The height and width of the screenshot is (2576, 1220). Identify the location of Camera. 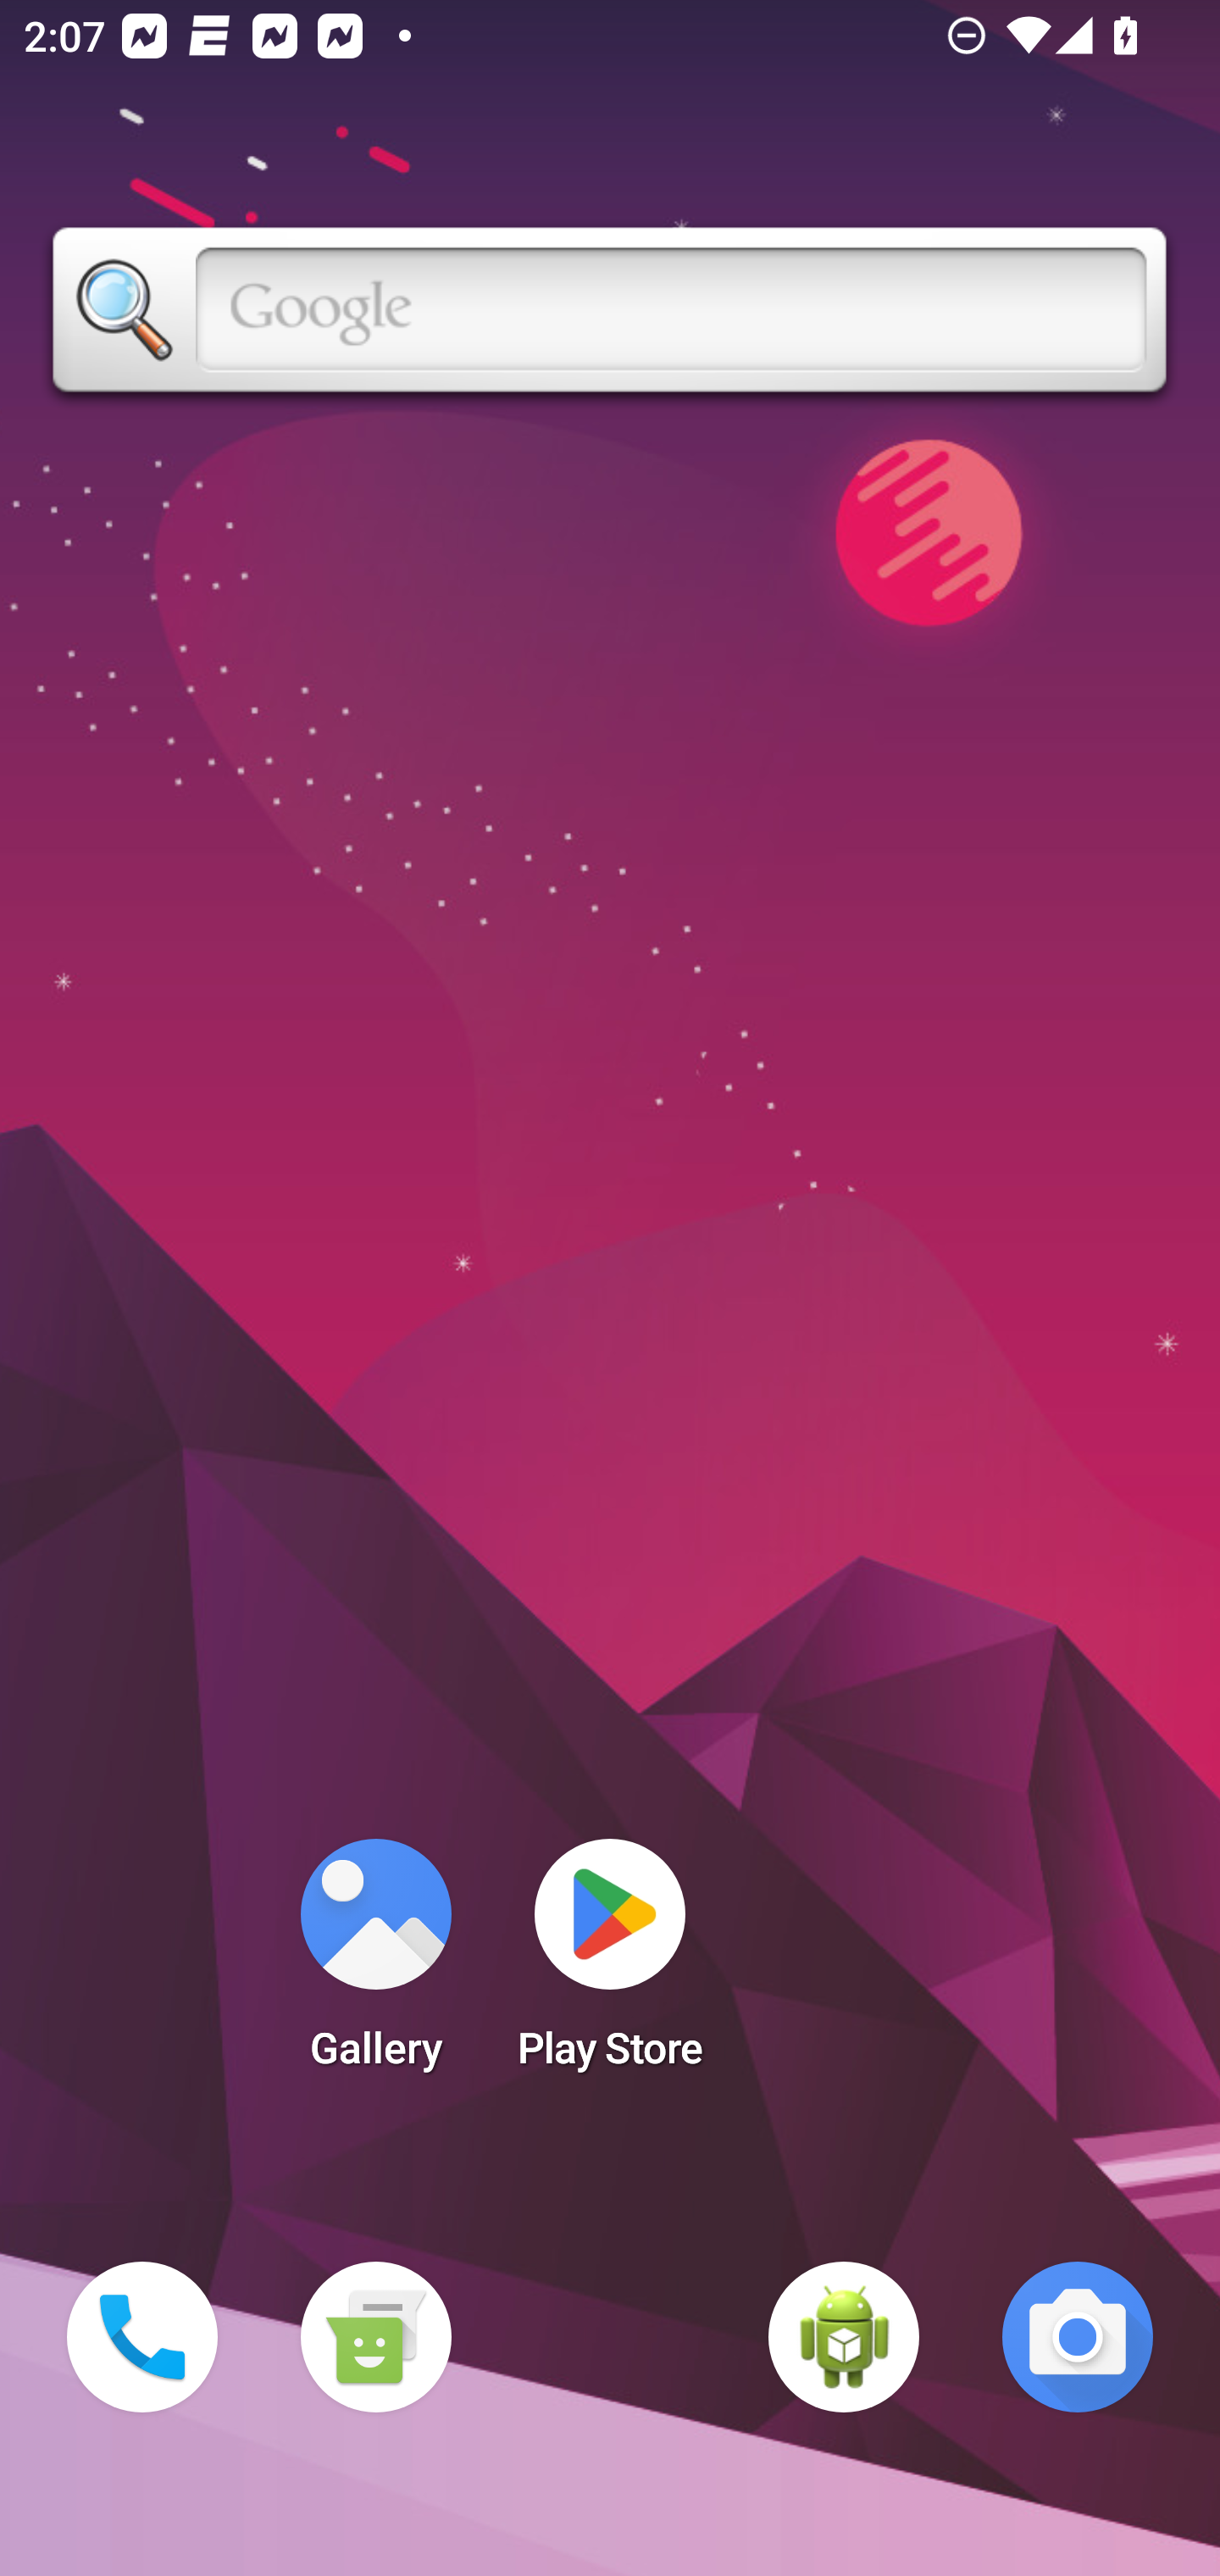
(1078, 2337).